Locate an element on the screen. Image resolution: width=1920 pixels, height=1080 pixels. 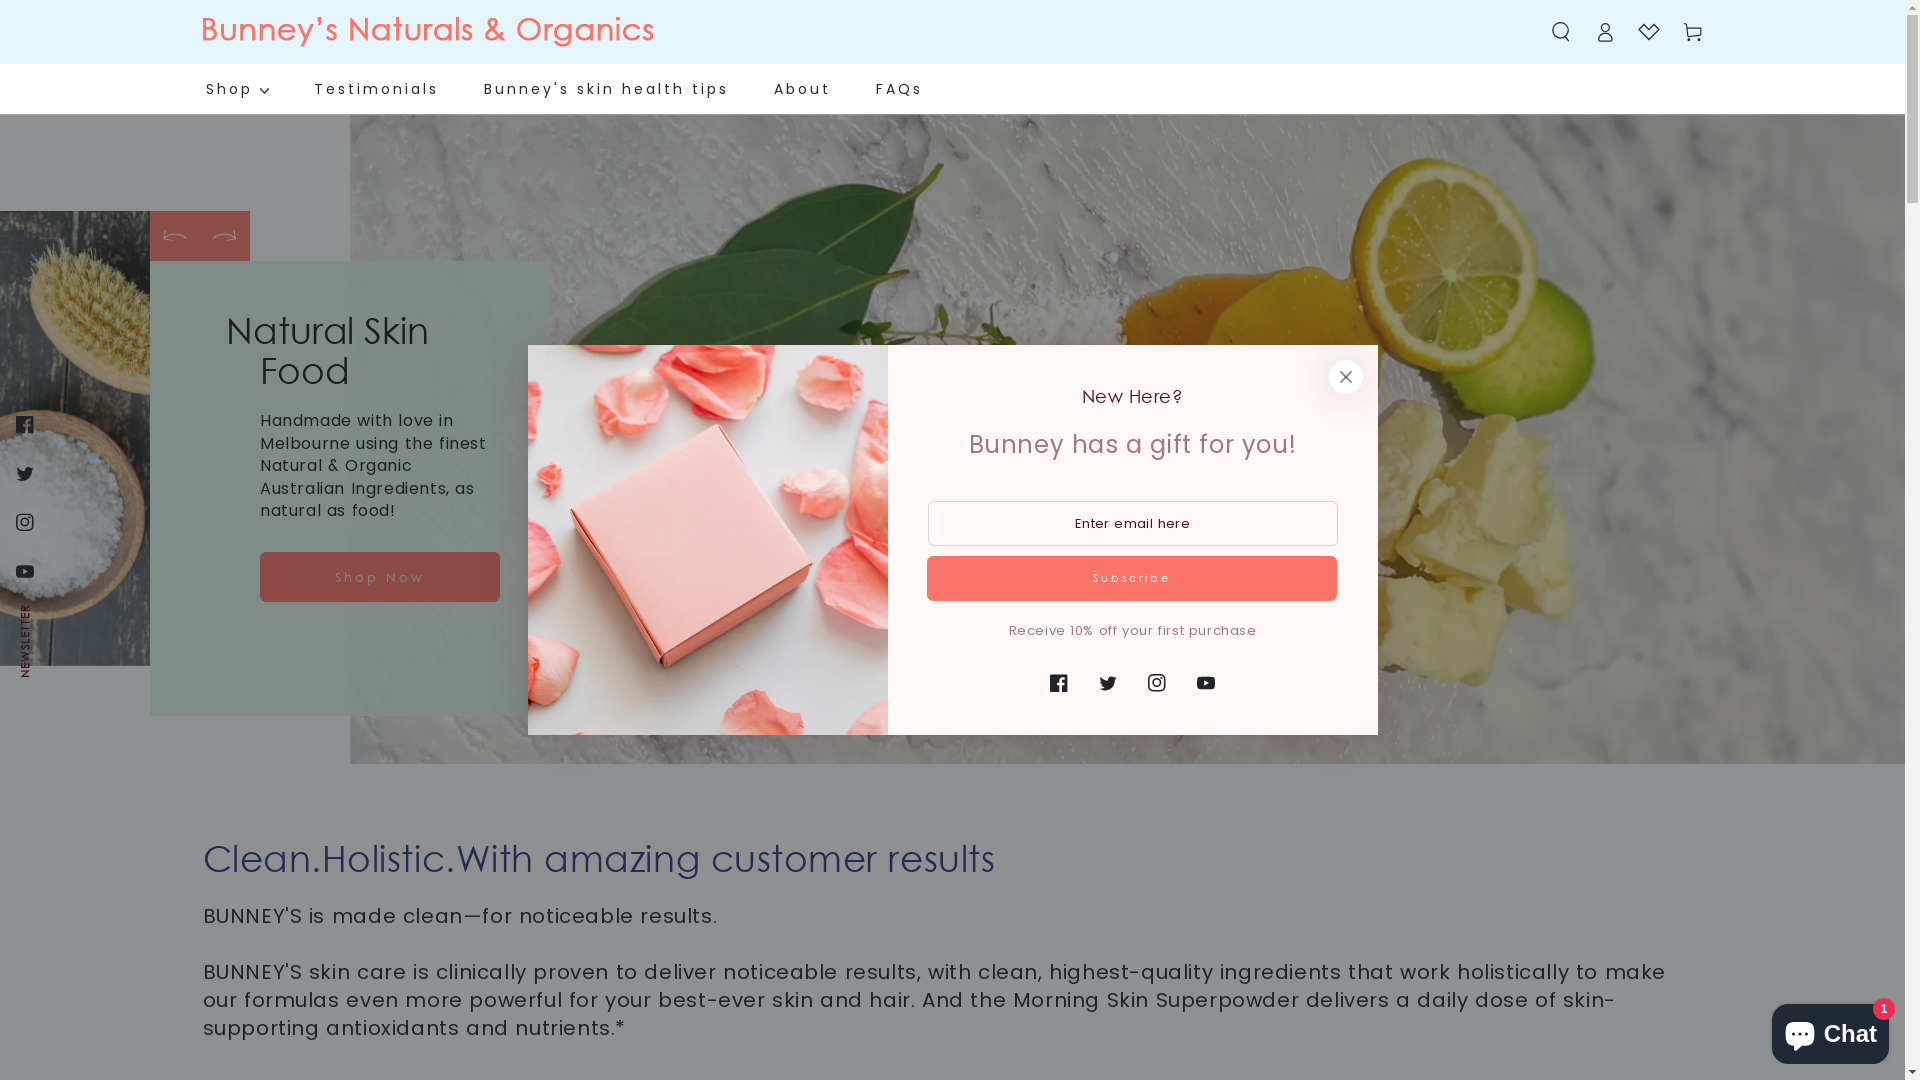
Subscribe is located at coordinates (1131, 578).